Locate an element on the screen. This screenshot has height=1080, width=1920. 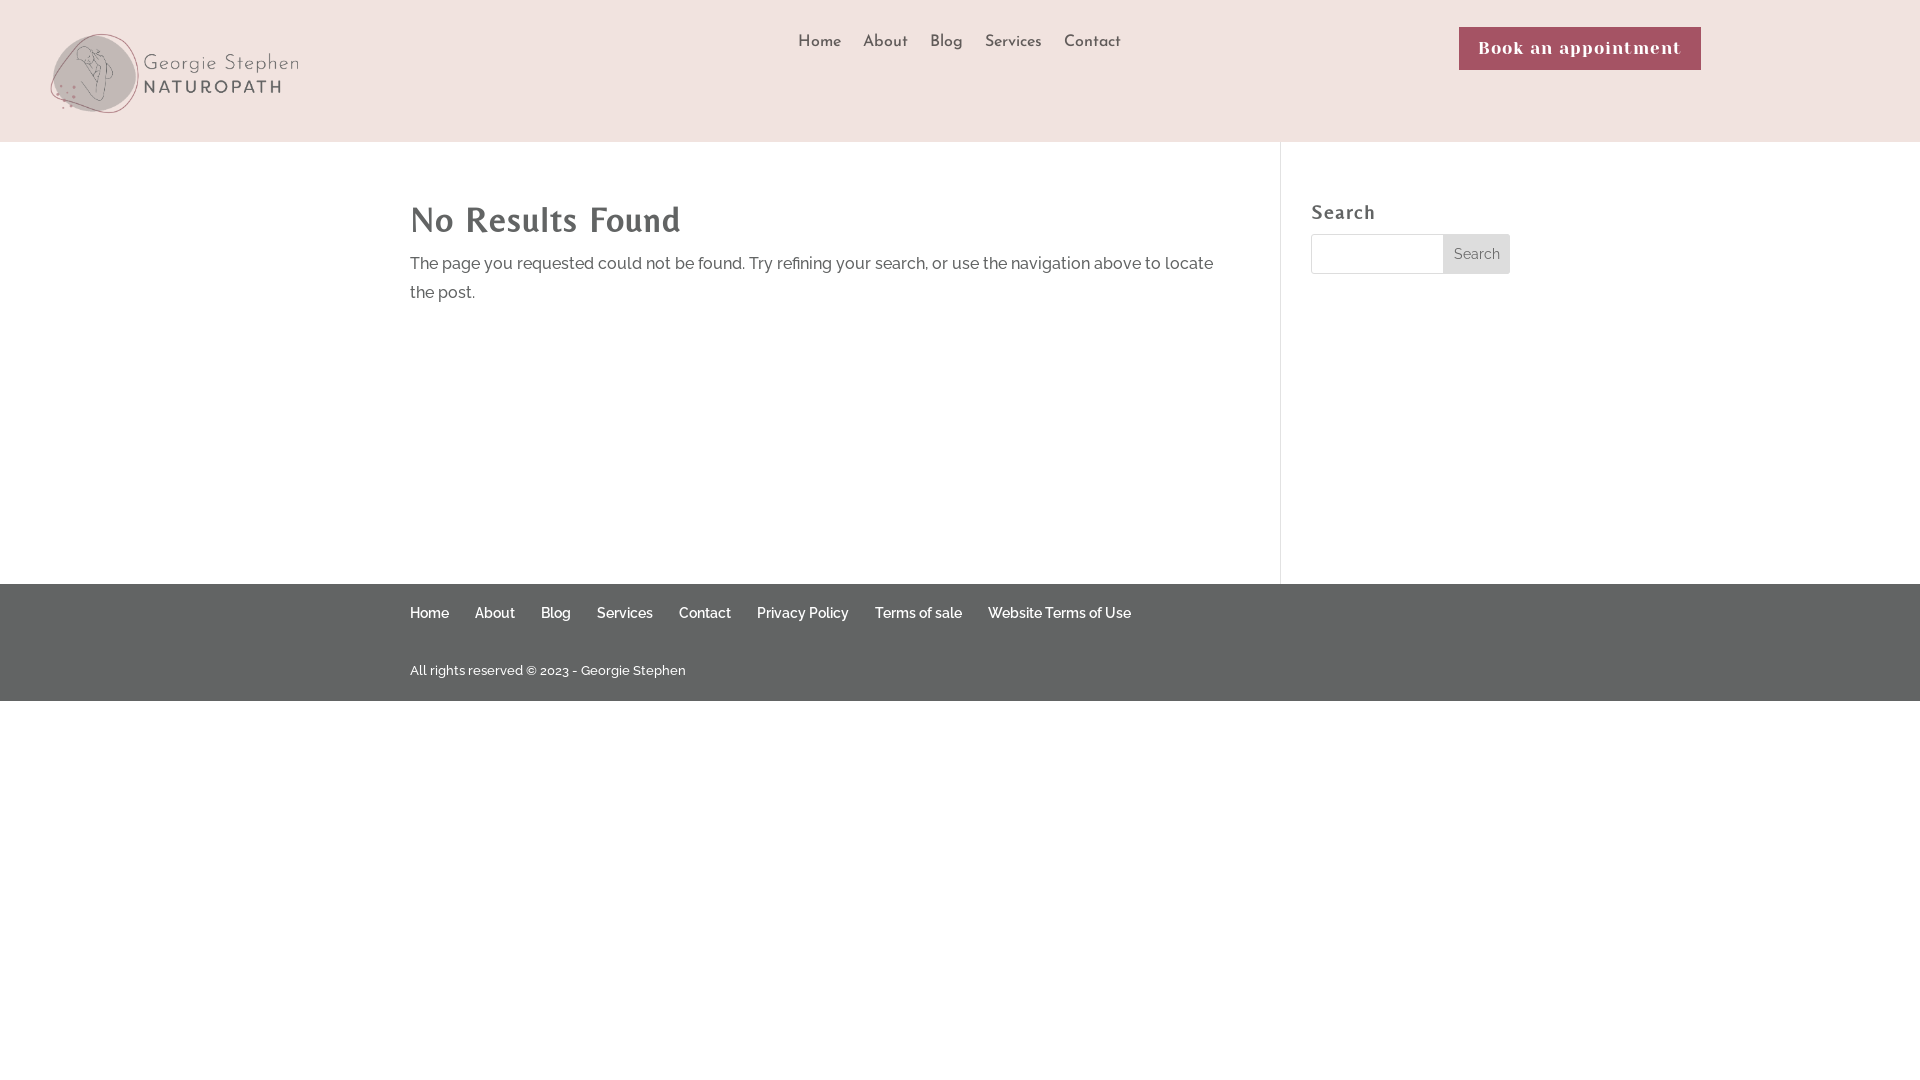
GSN Logo Horizontal 2022 is located at coordinates (178, 74).